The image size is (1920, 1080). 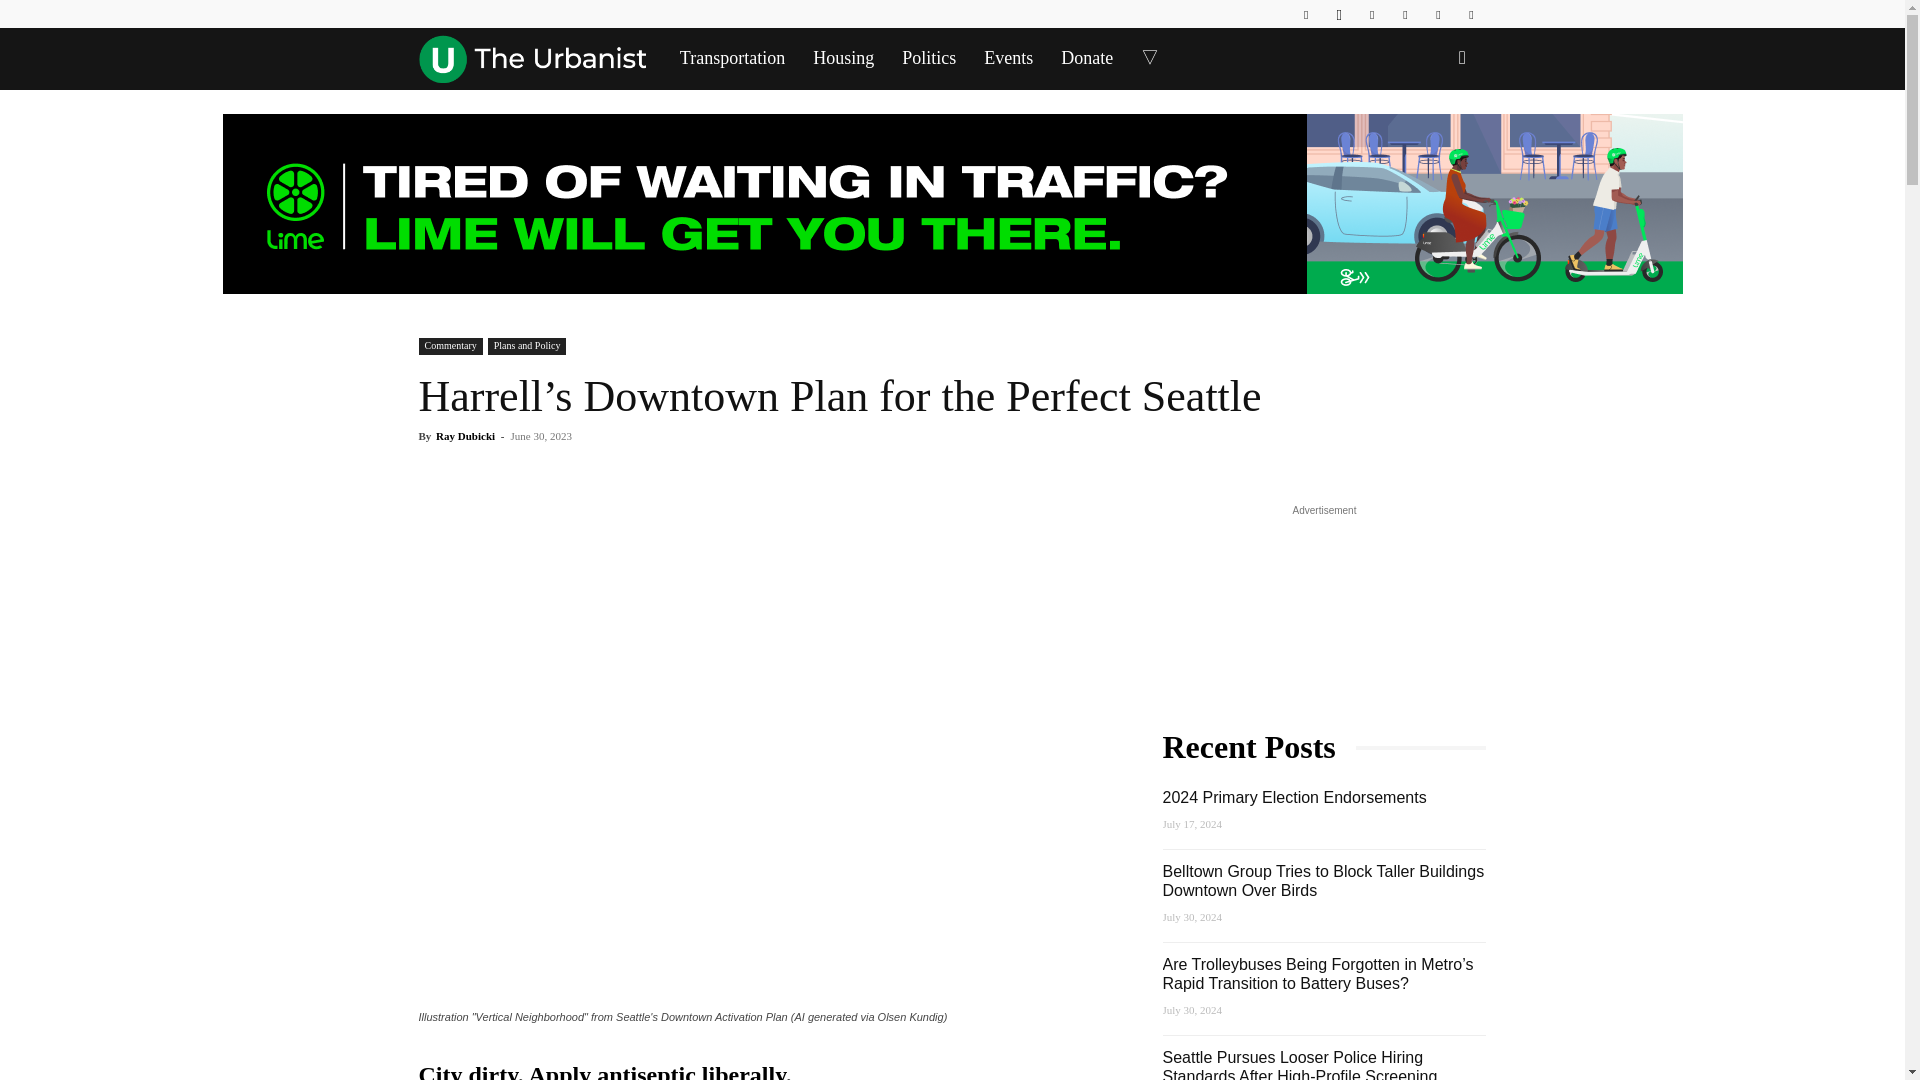 I want to click on Facebook, so click(x=1305, y=14).